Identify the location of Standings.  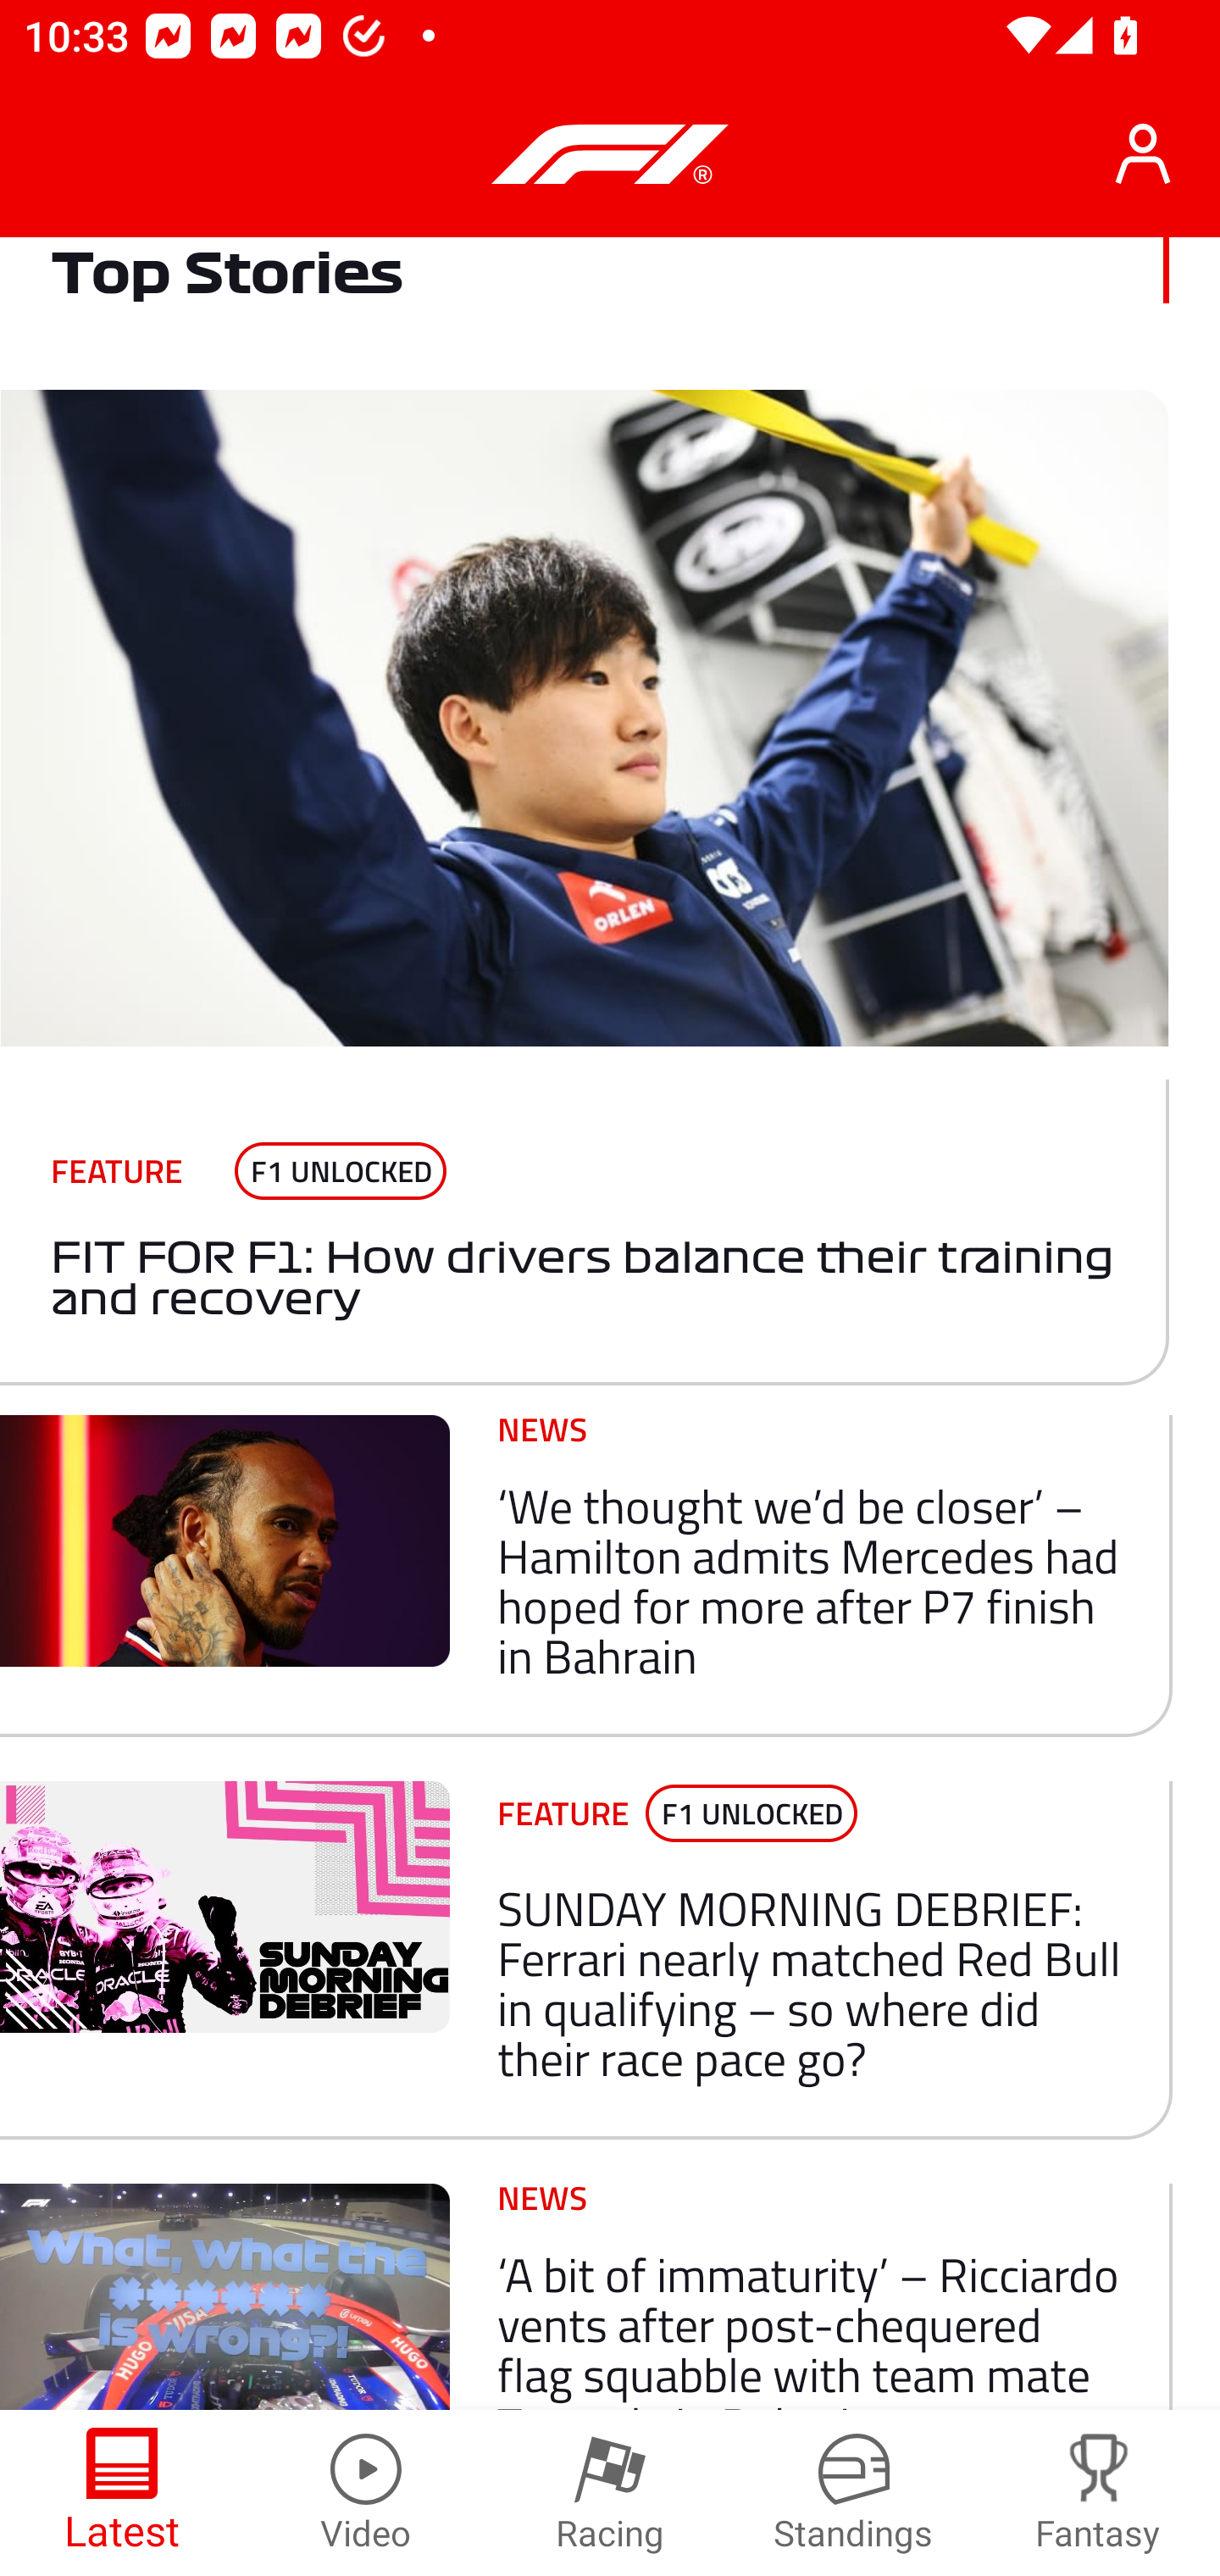
(854, 2493).